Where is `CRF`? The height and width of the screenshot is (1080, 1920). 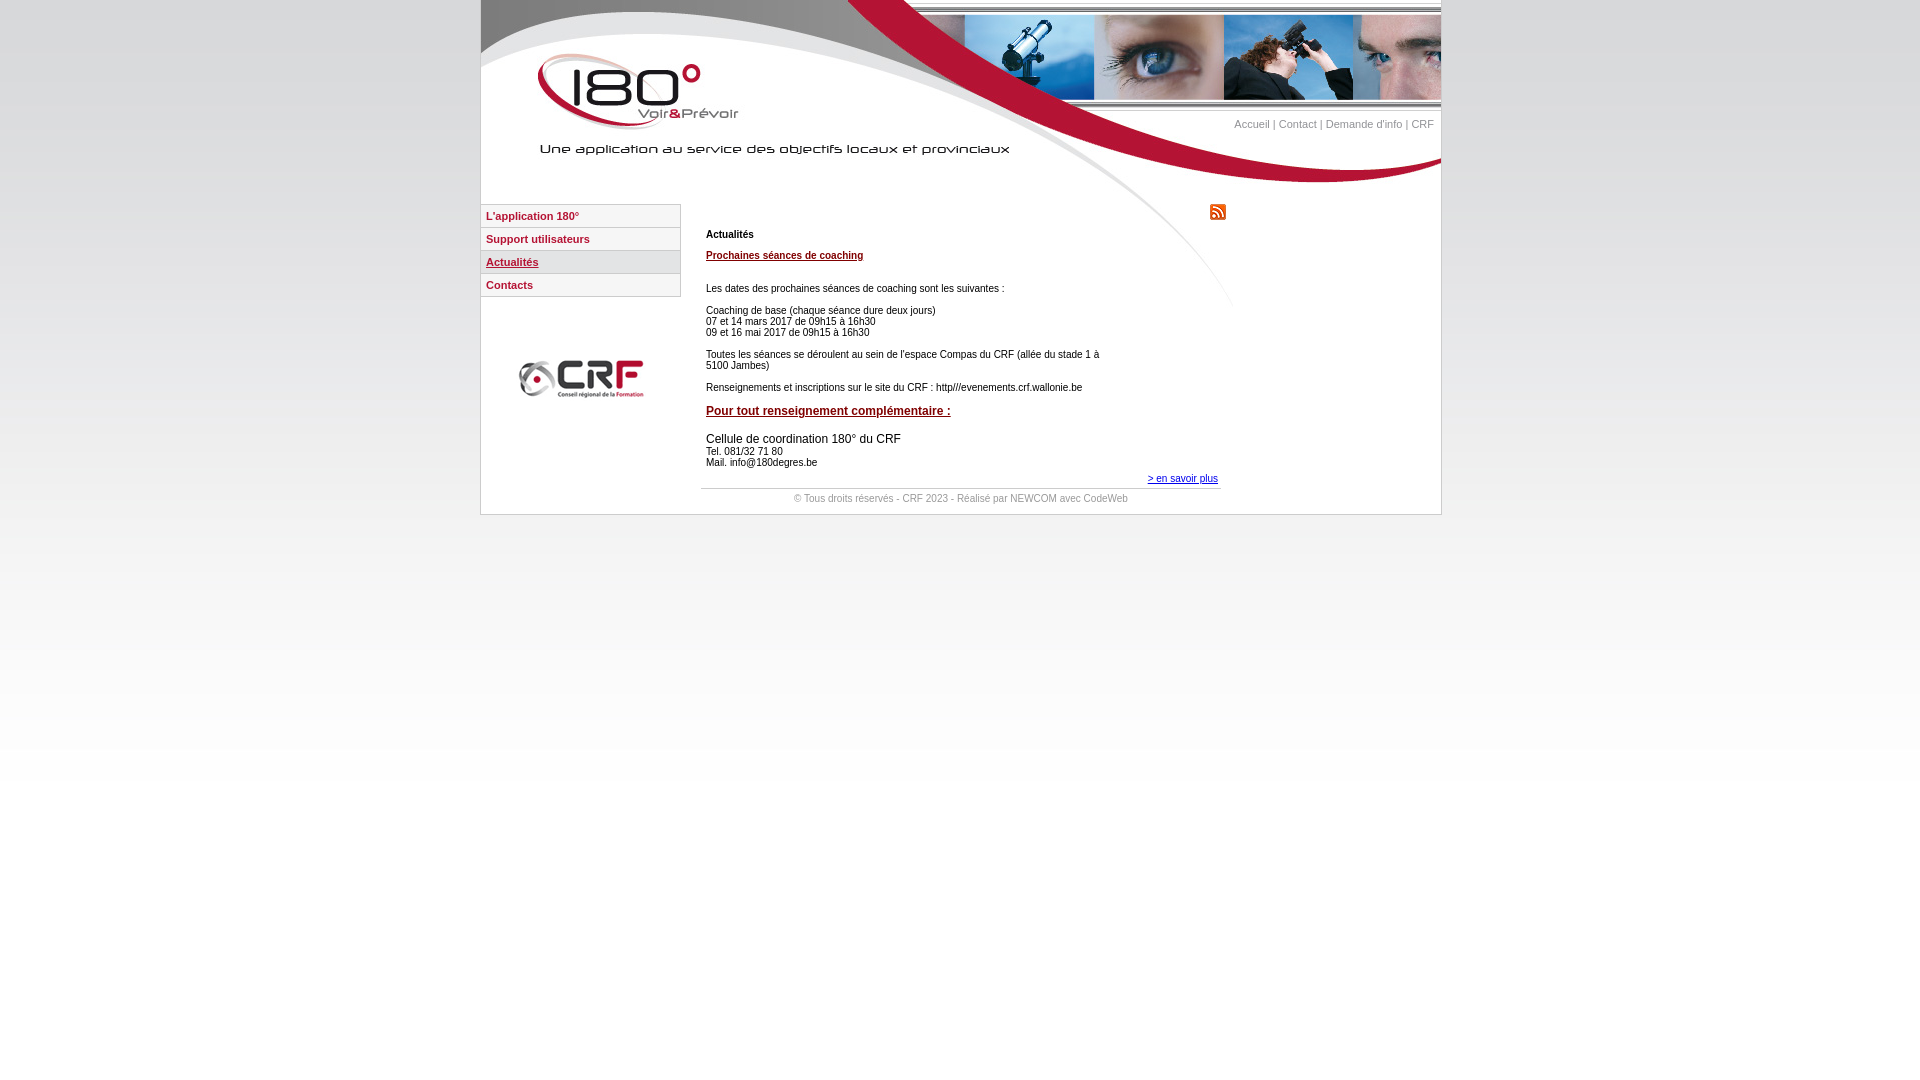 CRF is located at coordinates (1422, 124).